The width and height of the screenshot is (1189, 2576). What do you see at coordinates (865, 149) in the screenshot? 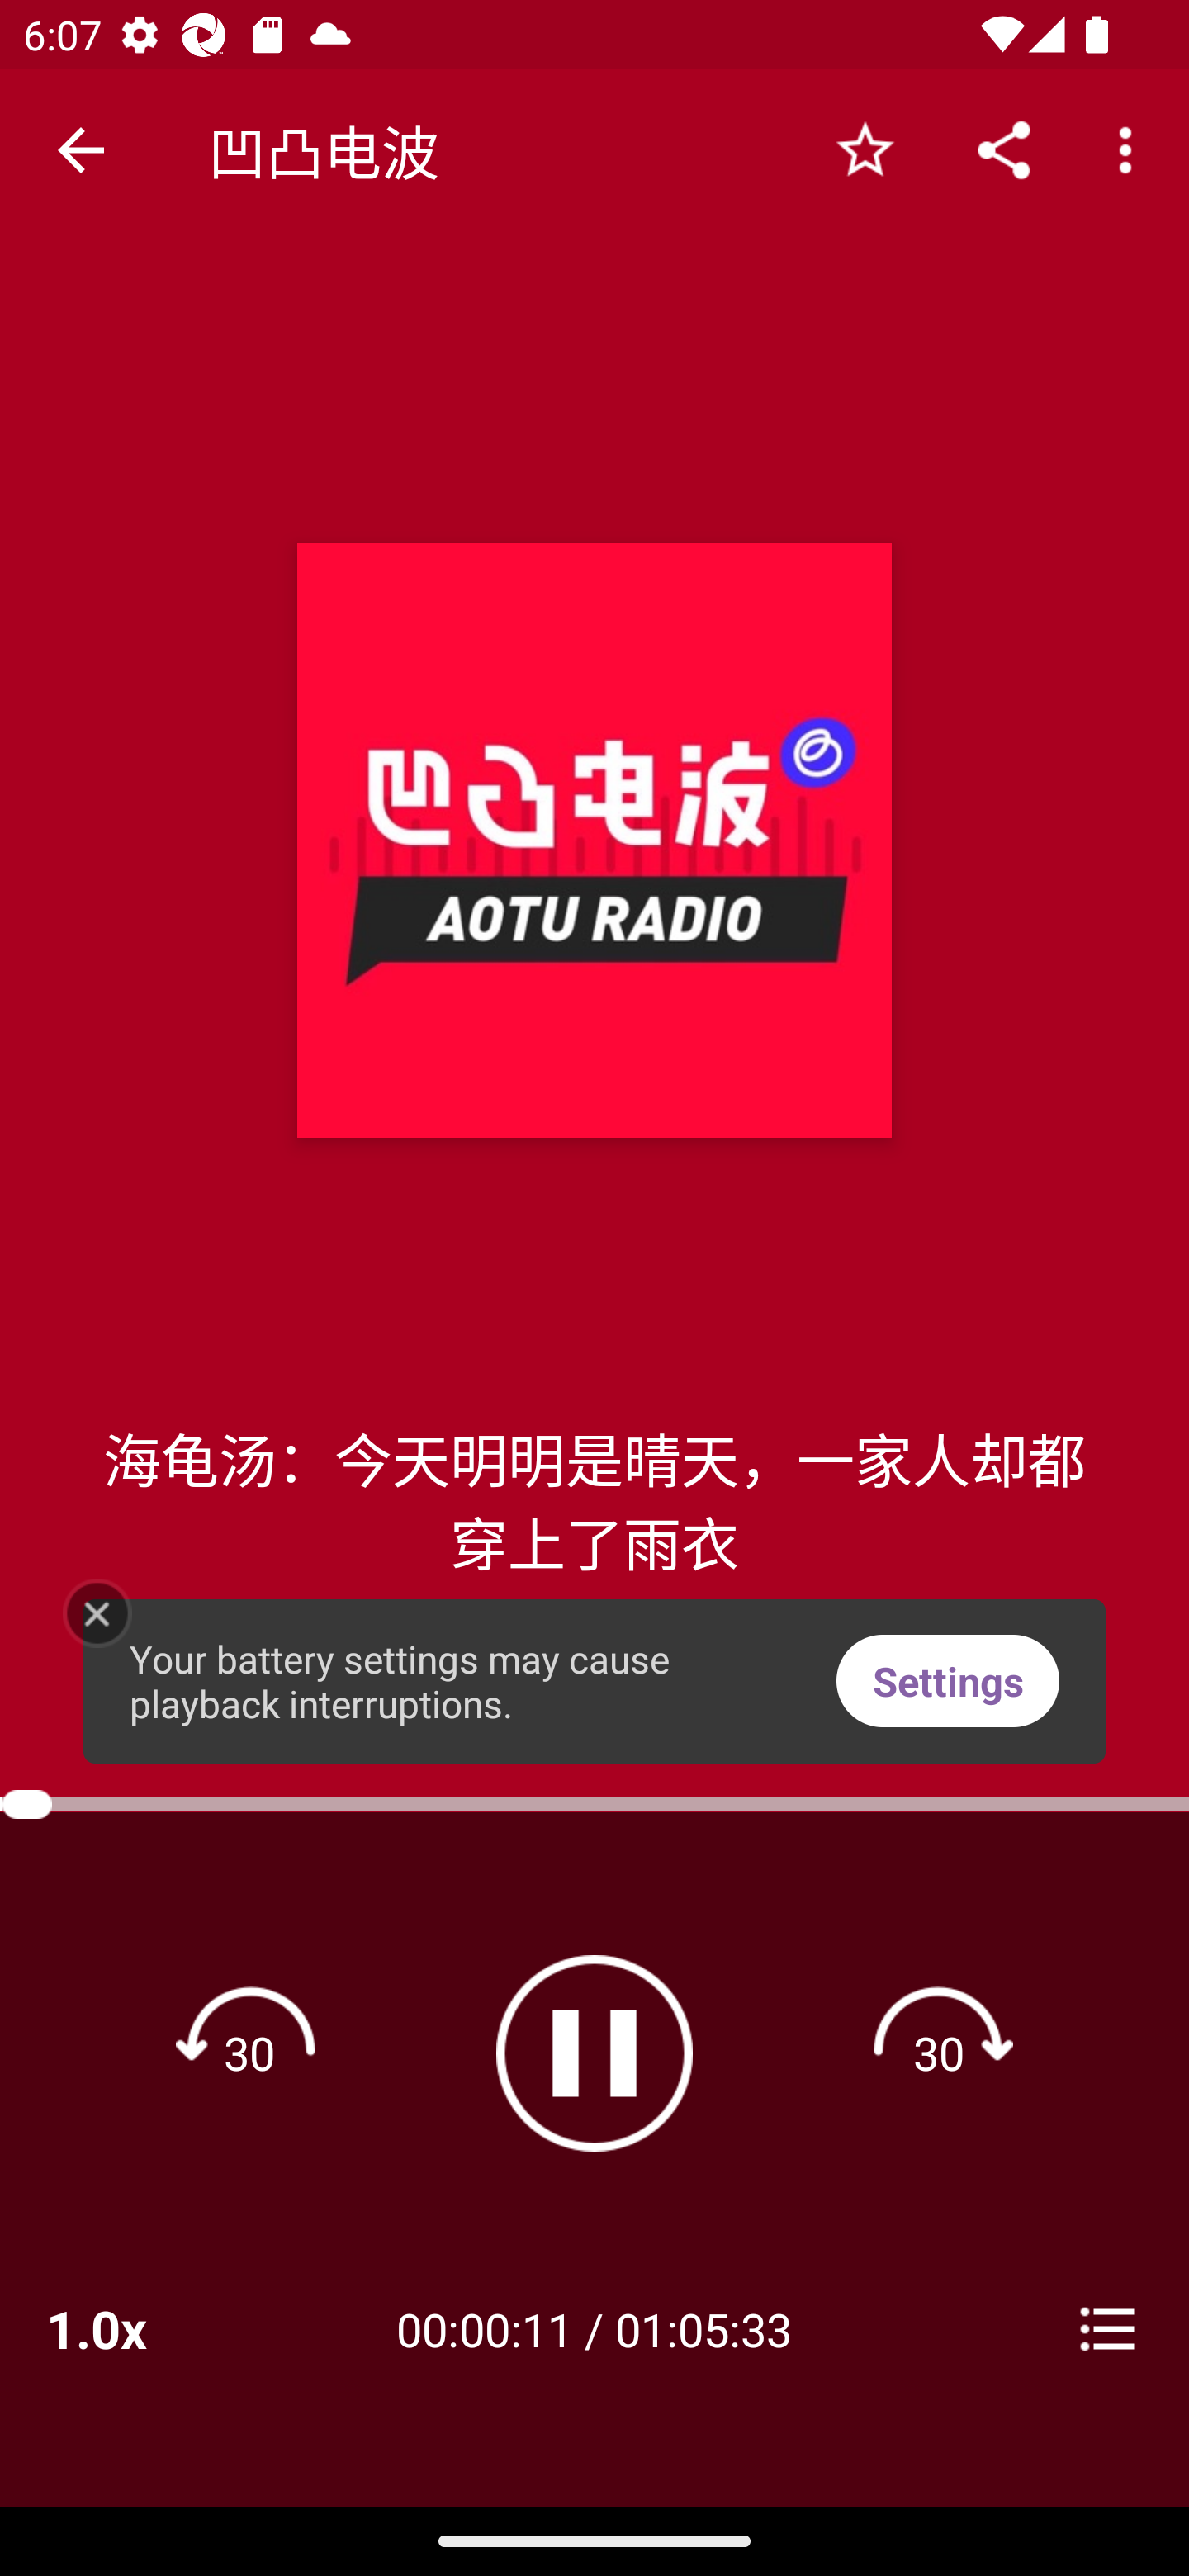
I see `Add to Favorites` at bounding box center [865, 149].